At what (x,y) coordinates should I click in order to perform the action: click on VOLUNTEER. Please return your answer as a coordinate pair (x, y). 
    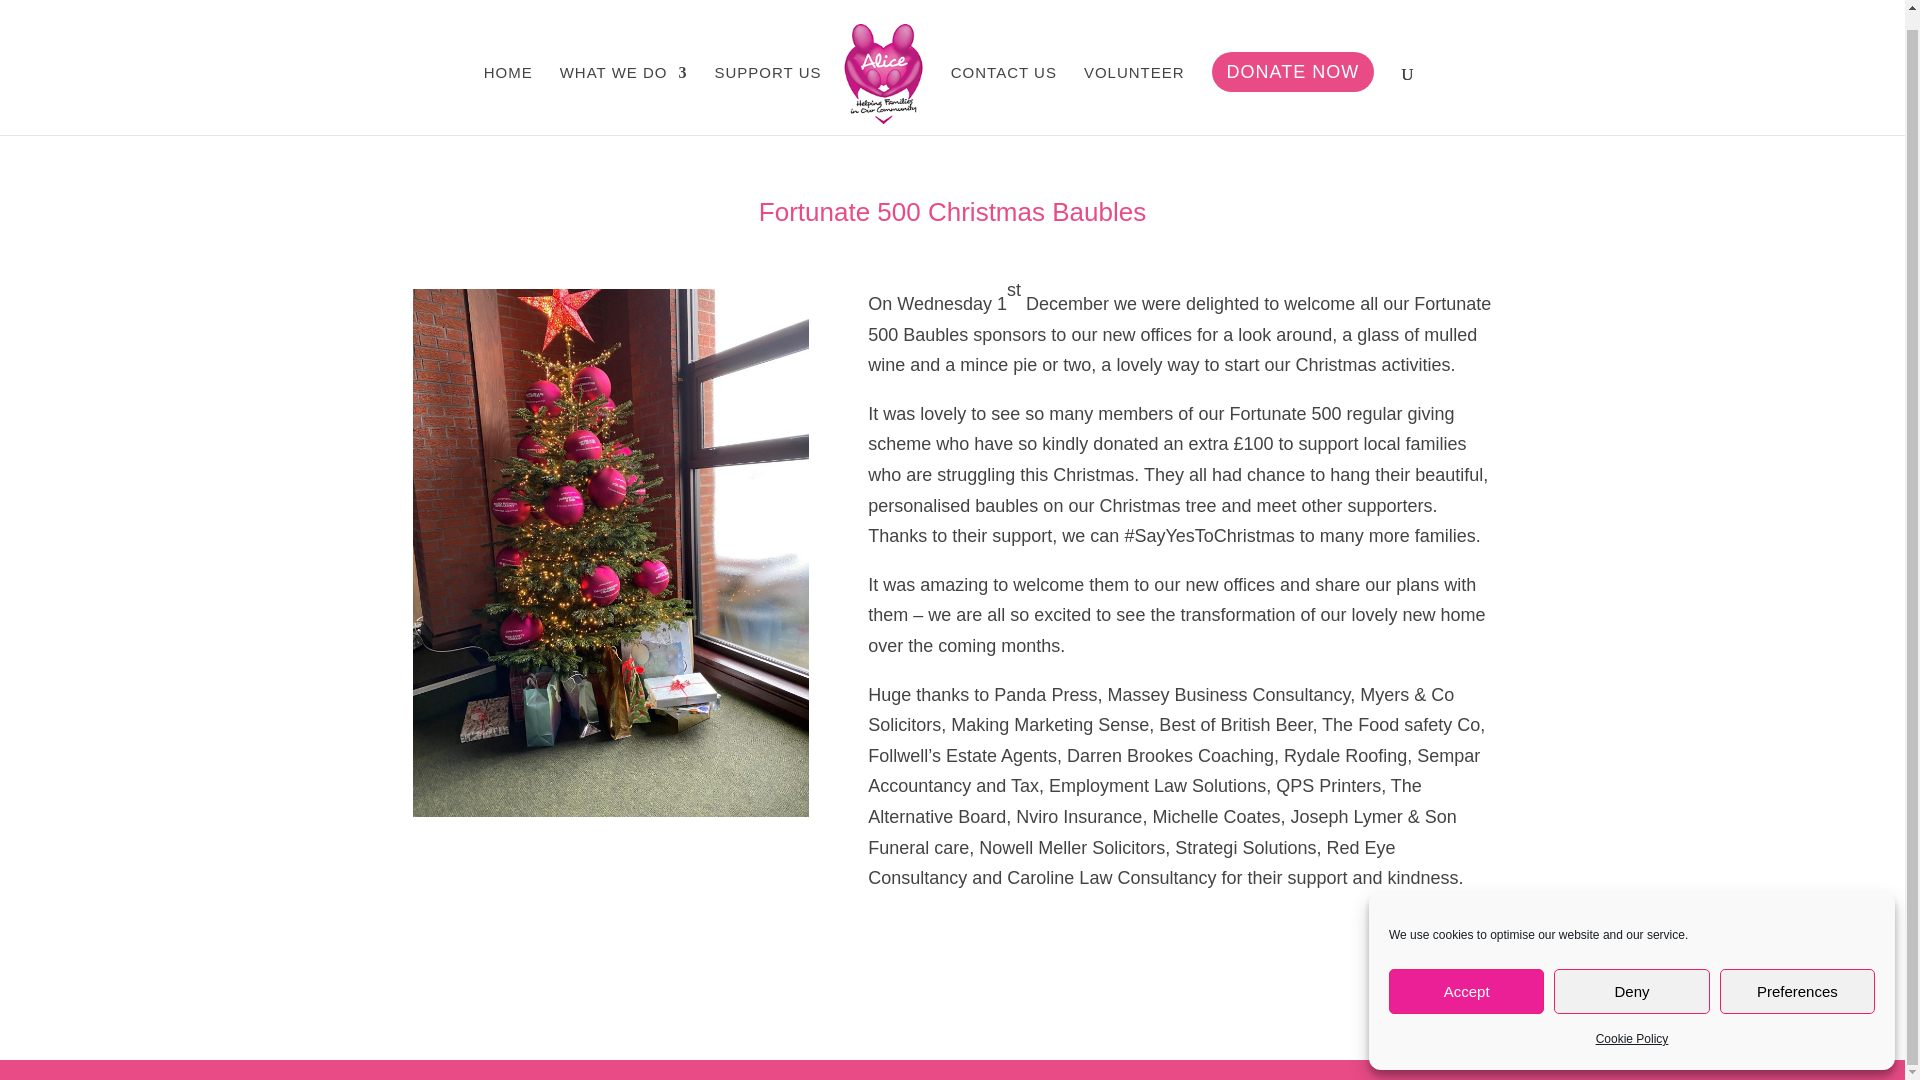
    Looking at the image, I should click on (1134, 84).